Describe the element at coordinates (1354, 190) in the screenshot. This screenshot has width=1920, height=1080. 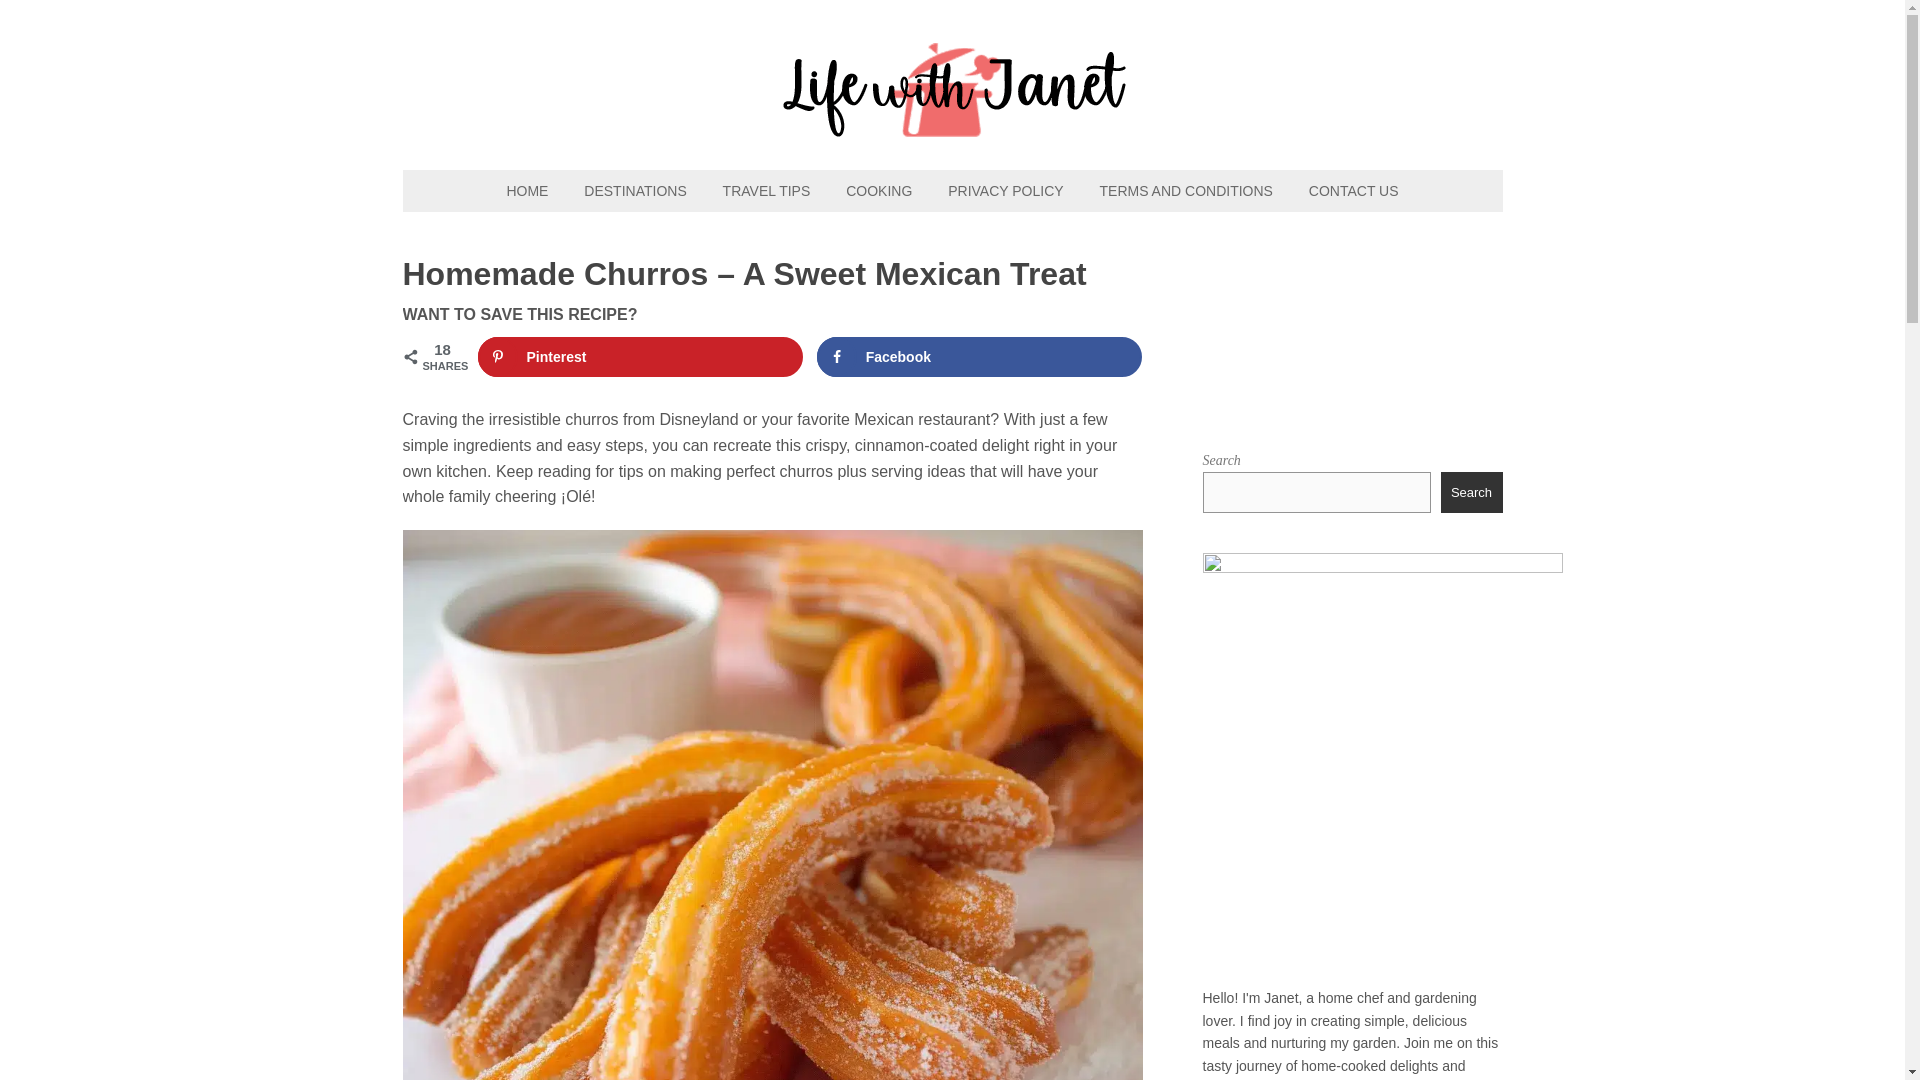
I see `CONTACT US` at that location.